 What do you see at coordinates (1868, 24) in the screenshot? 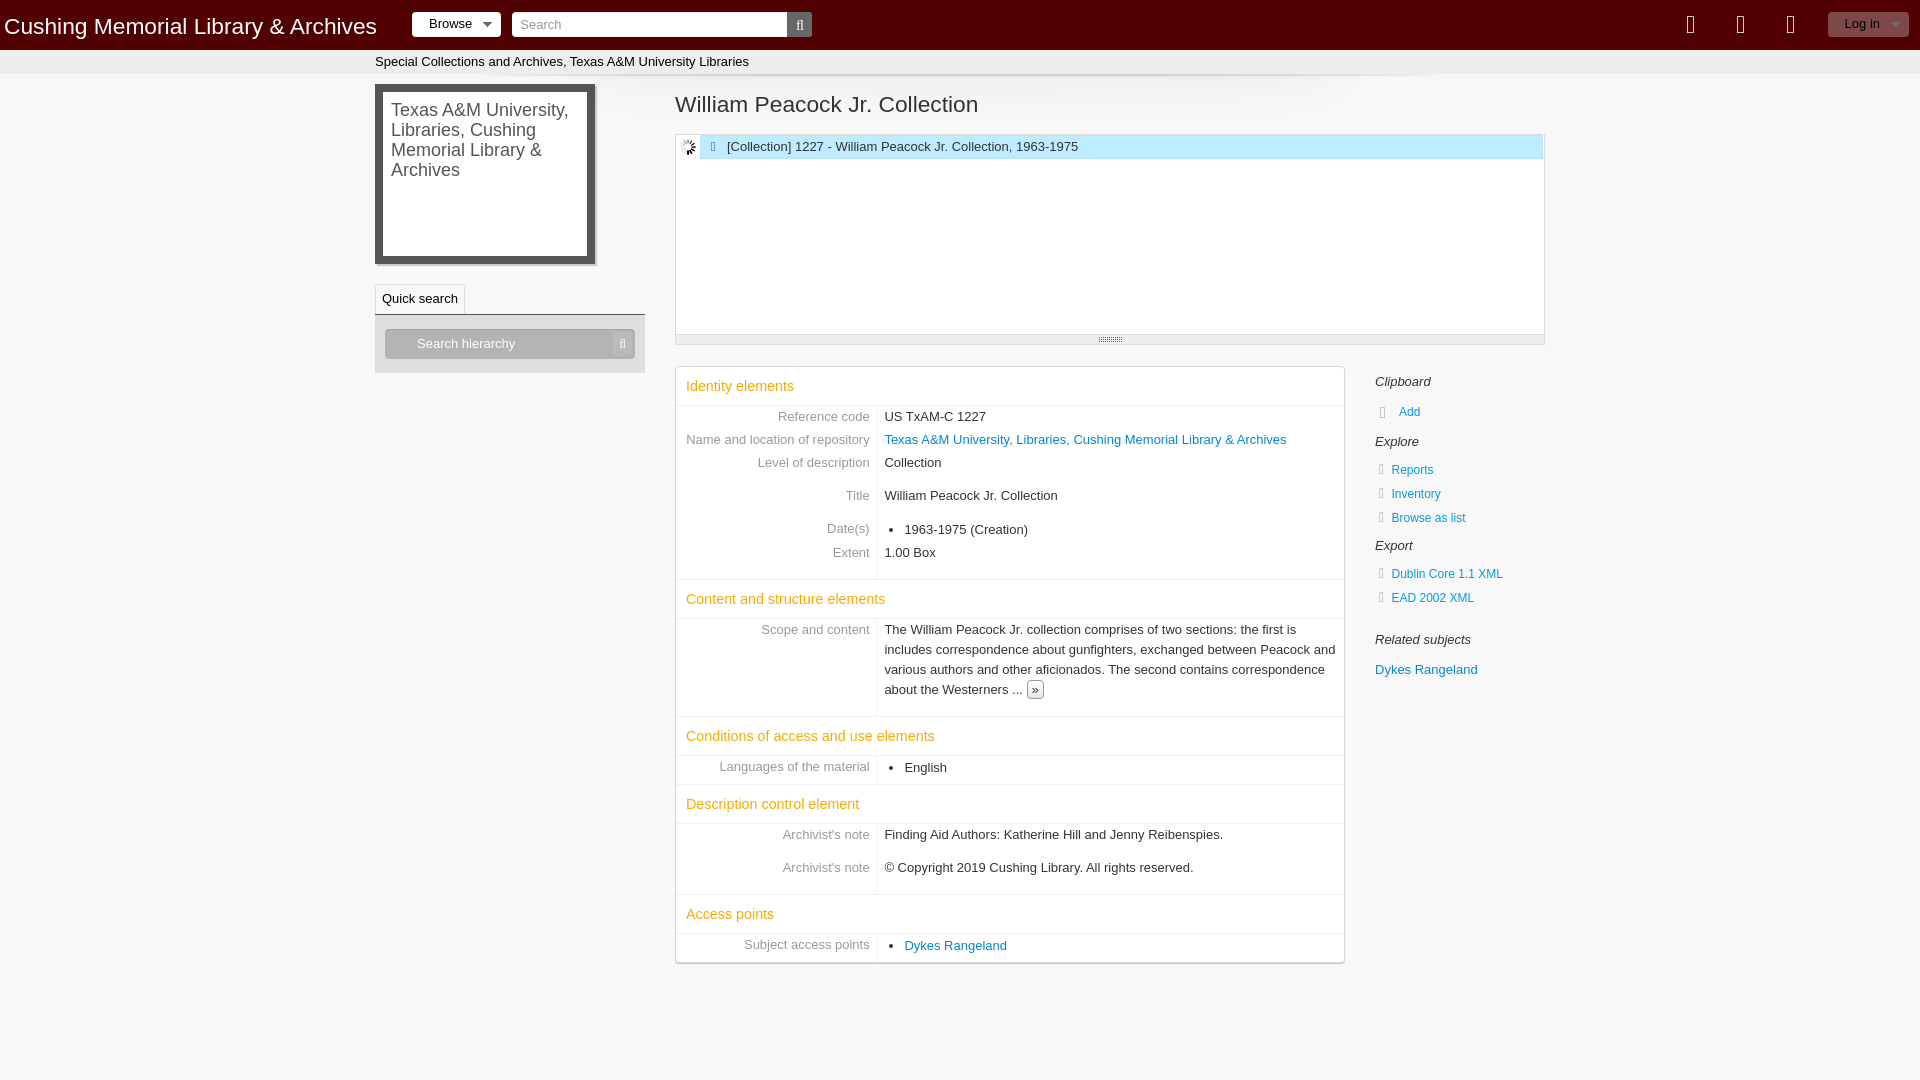
I see `Log in` at bounding box center [1868, 24].